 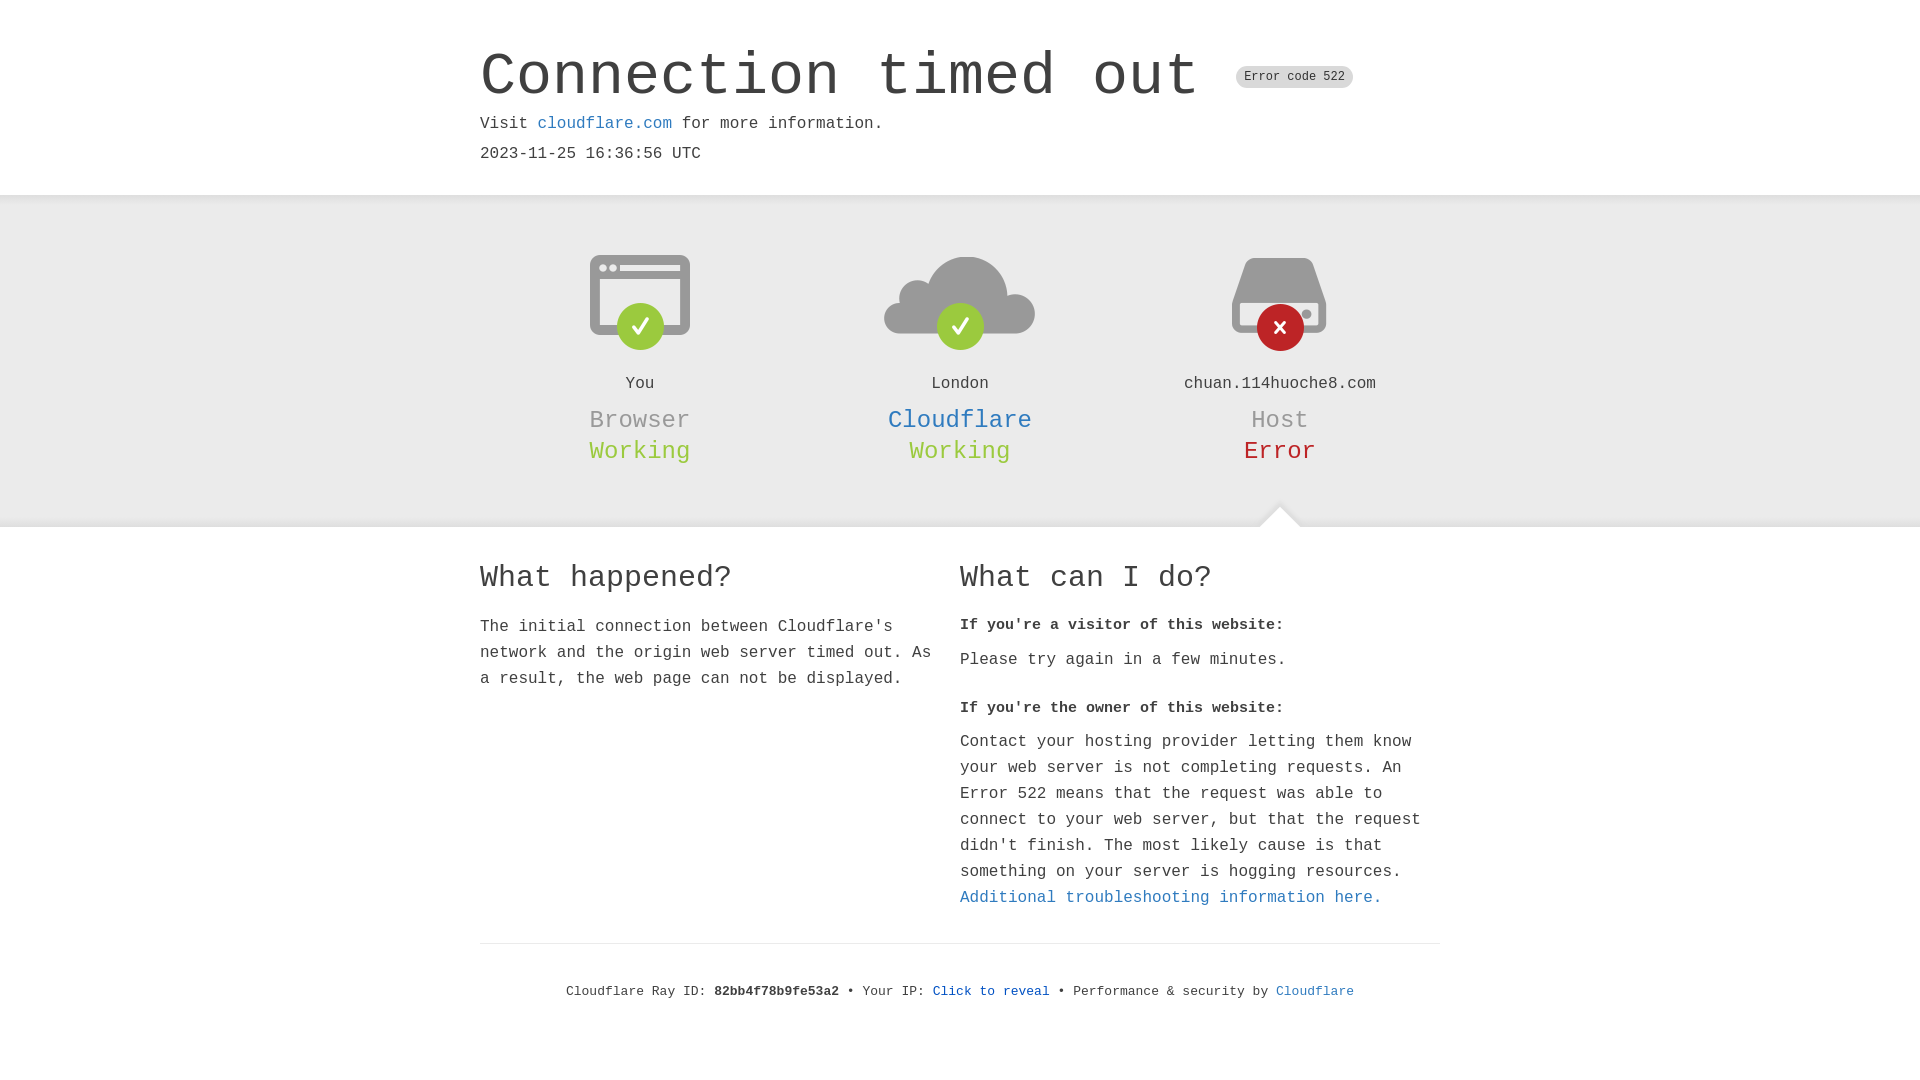 What do you see at coordinates (605, 124) in the screenshot?
I see `cloudflare.com` at bounding box center [605, 124].